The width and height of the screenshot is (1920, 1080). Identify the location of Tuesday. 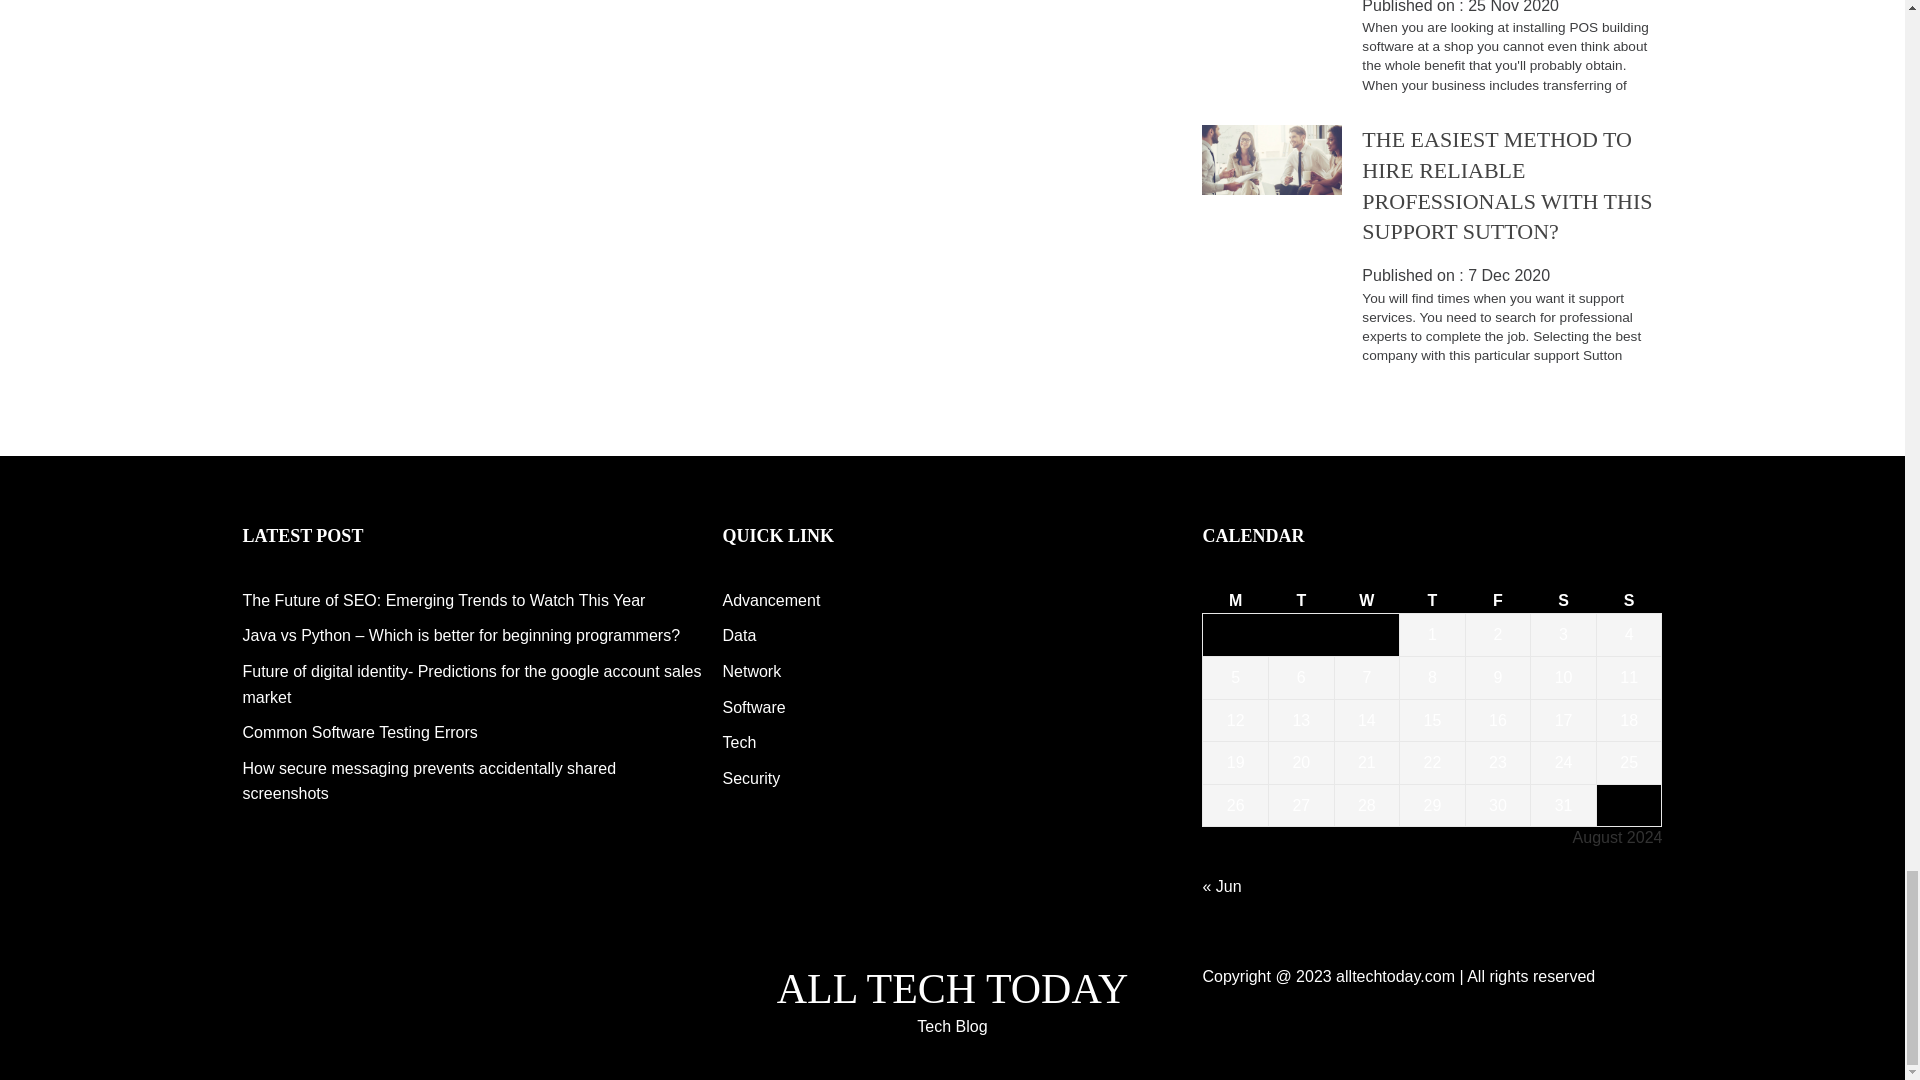
(1302, 600).